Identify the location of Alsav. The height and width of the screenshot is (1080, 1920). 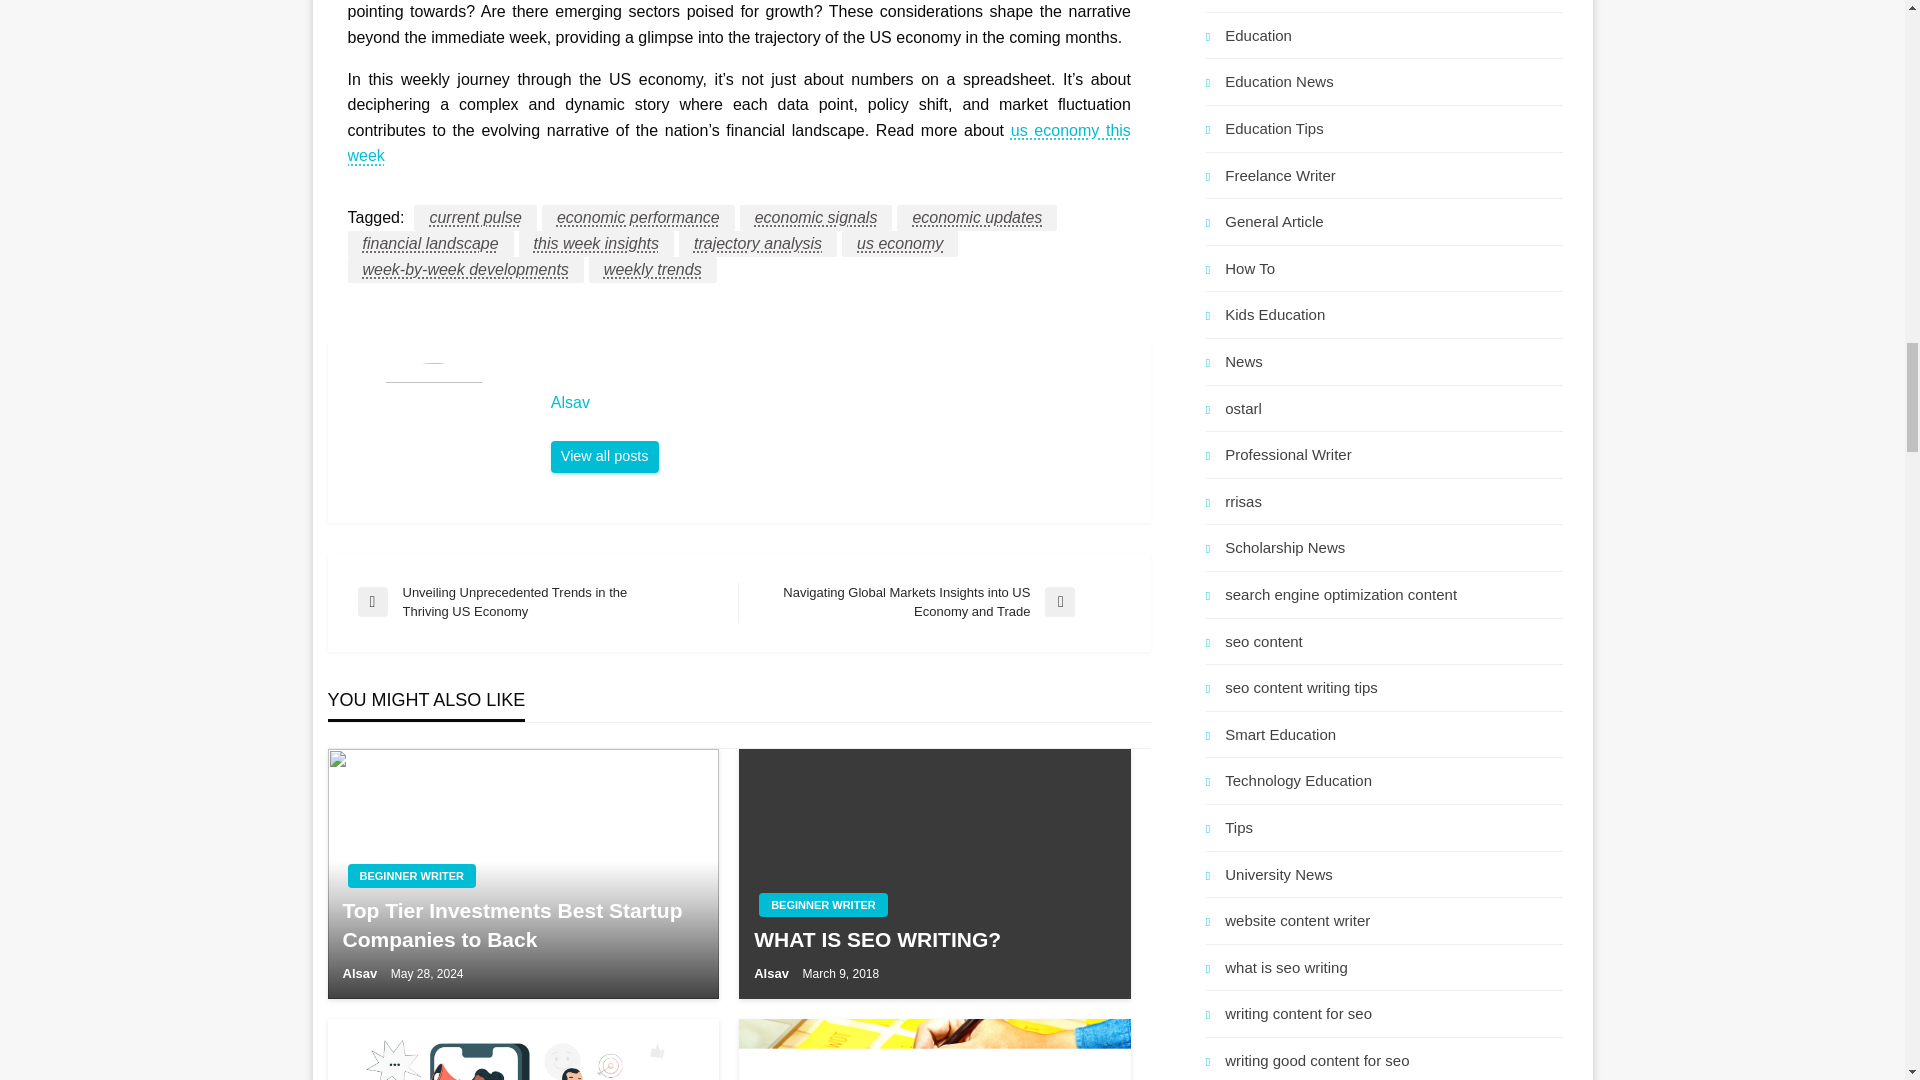
(840, 402).